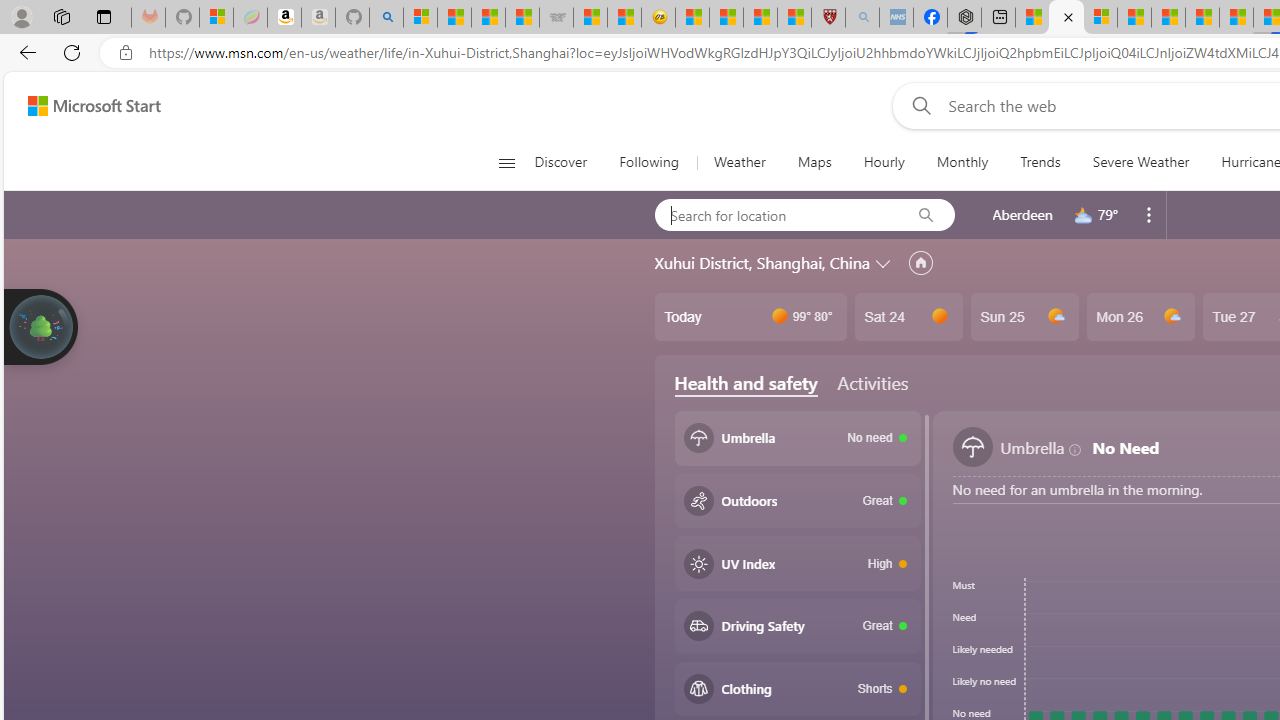  Describe the element at coordinates (1022, 214) in the screenshot. I see `Aberdeen` at that location.